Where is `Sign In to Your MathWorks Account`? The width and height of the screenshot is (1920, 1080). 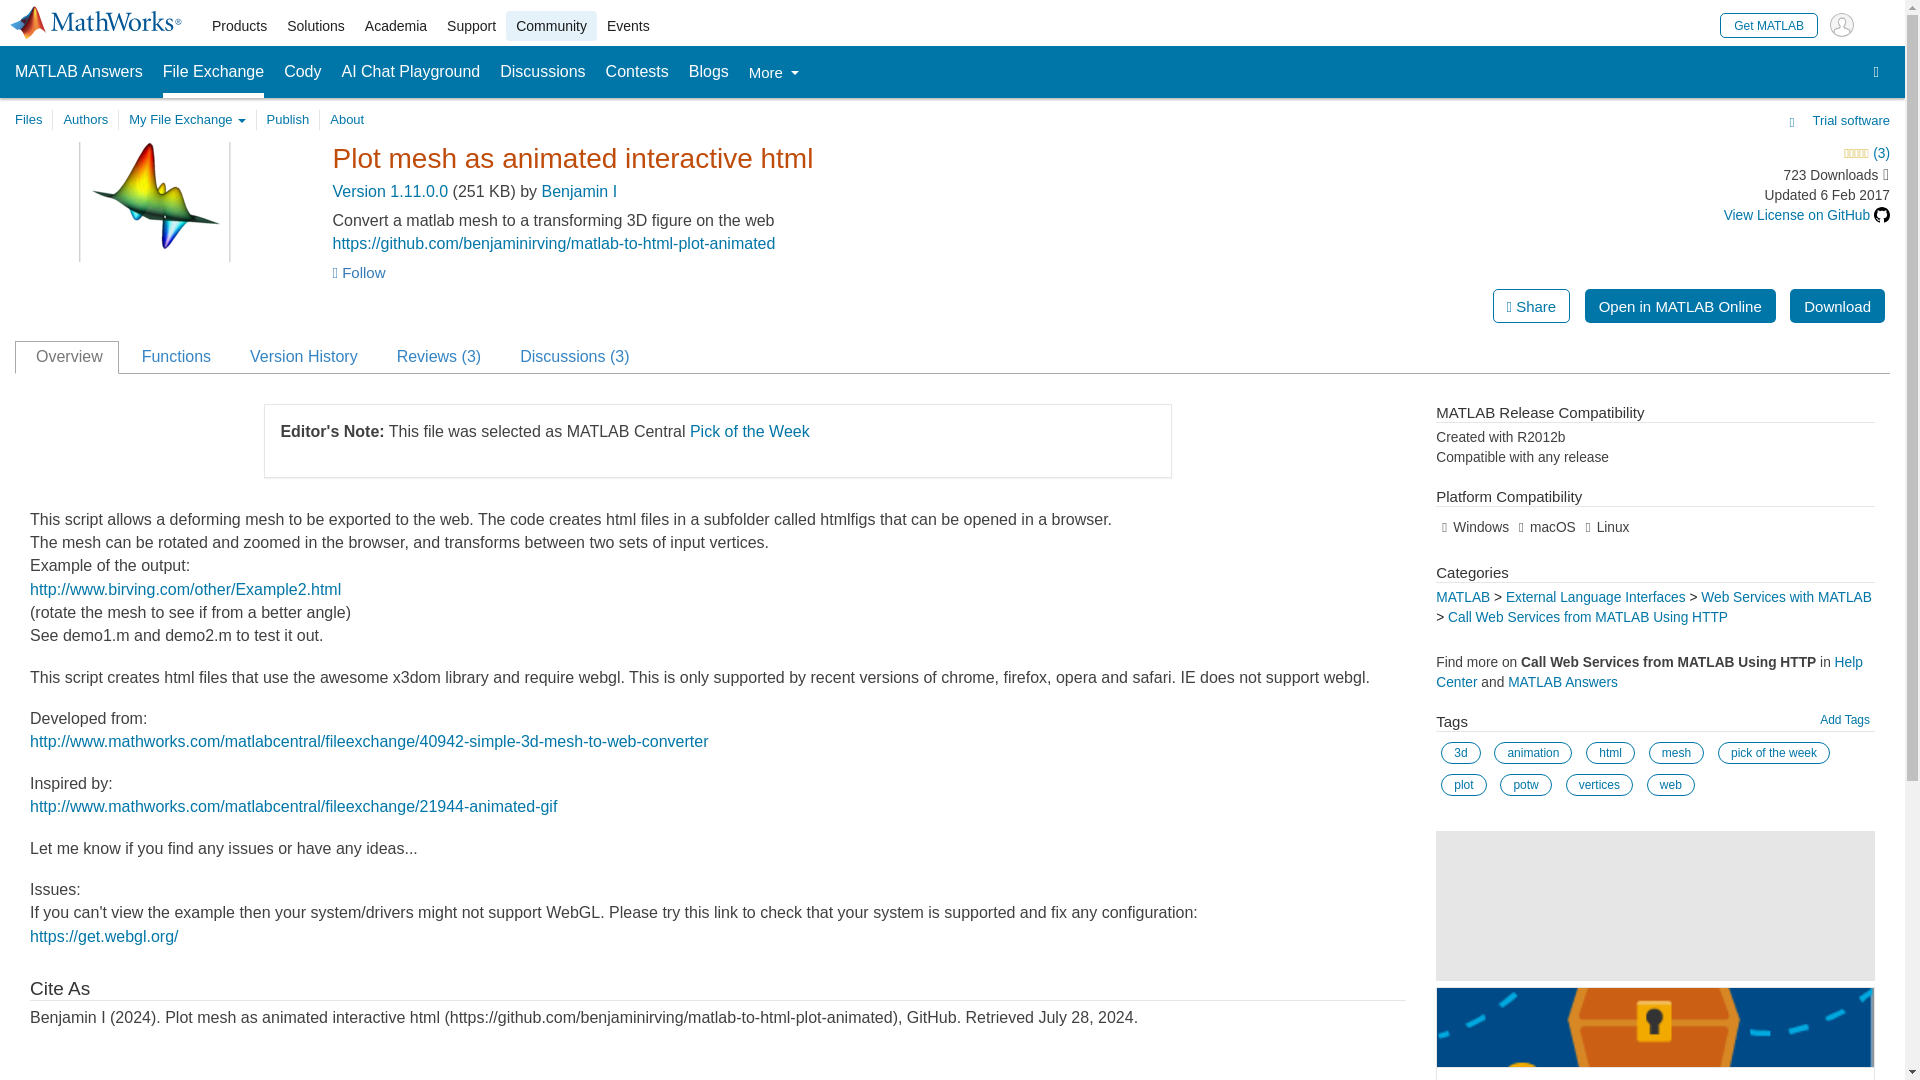 Sign In to Your MathWorks Account is located at coordinates (1842, 24).